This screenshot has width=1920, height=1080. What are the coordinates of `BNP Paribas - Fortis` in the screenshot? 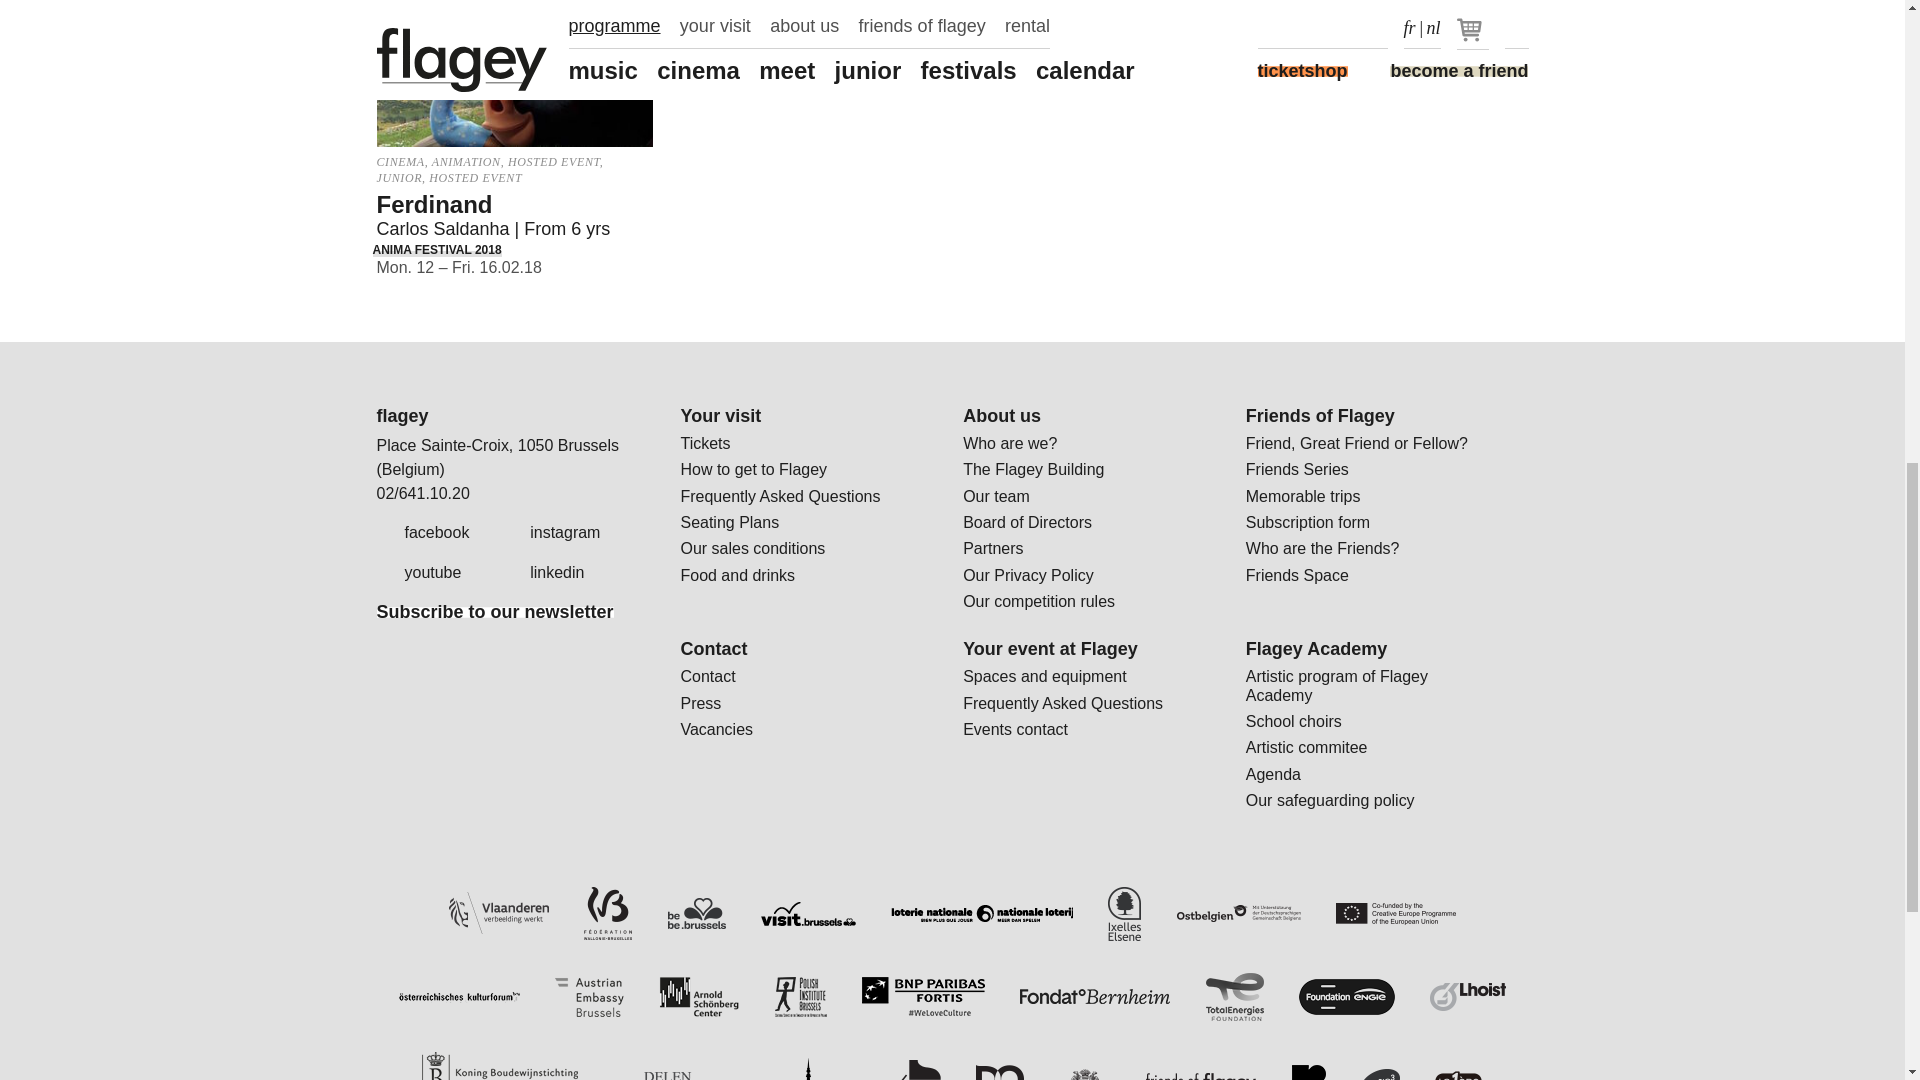 It's located at (923, 996).